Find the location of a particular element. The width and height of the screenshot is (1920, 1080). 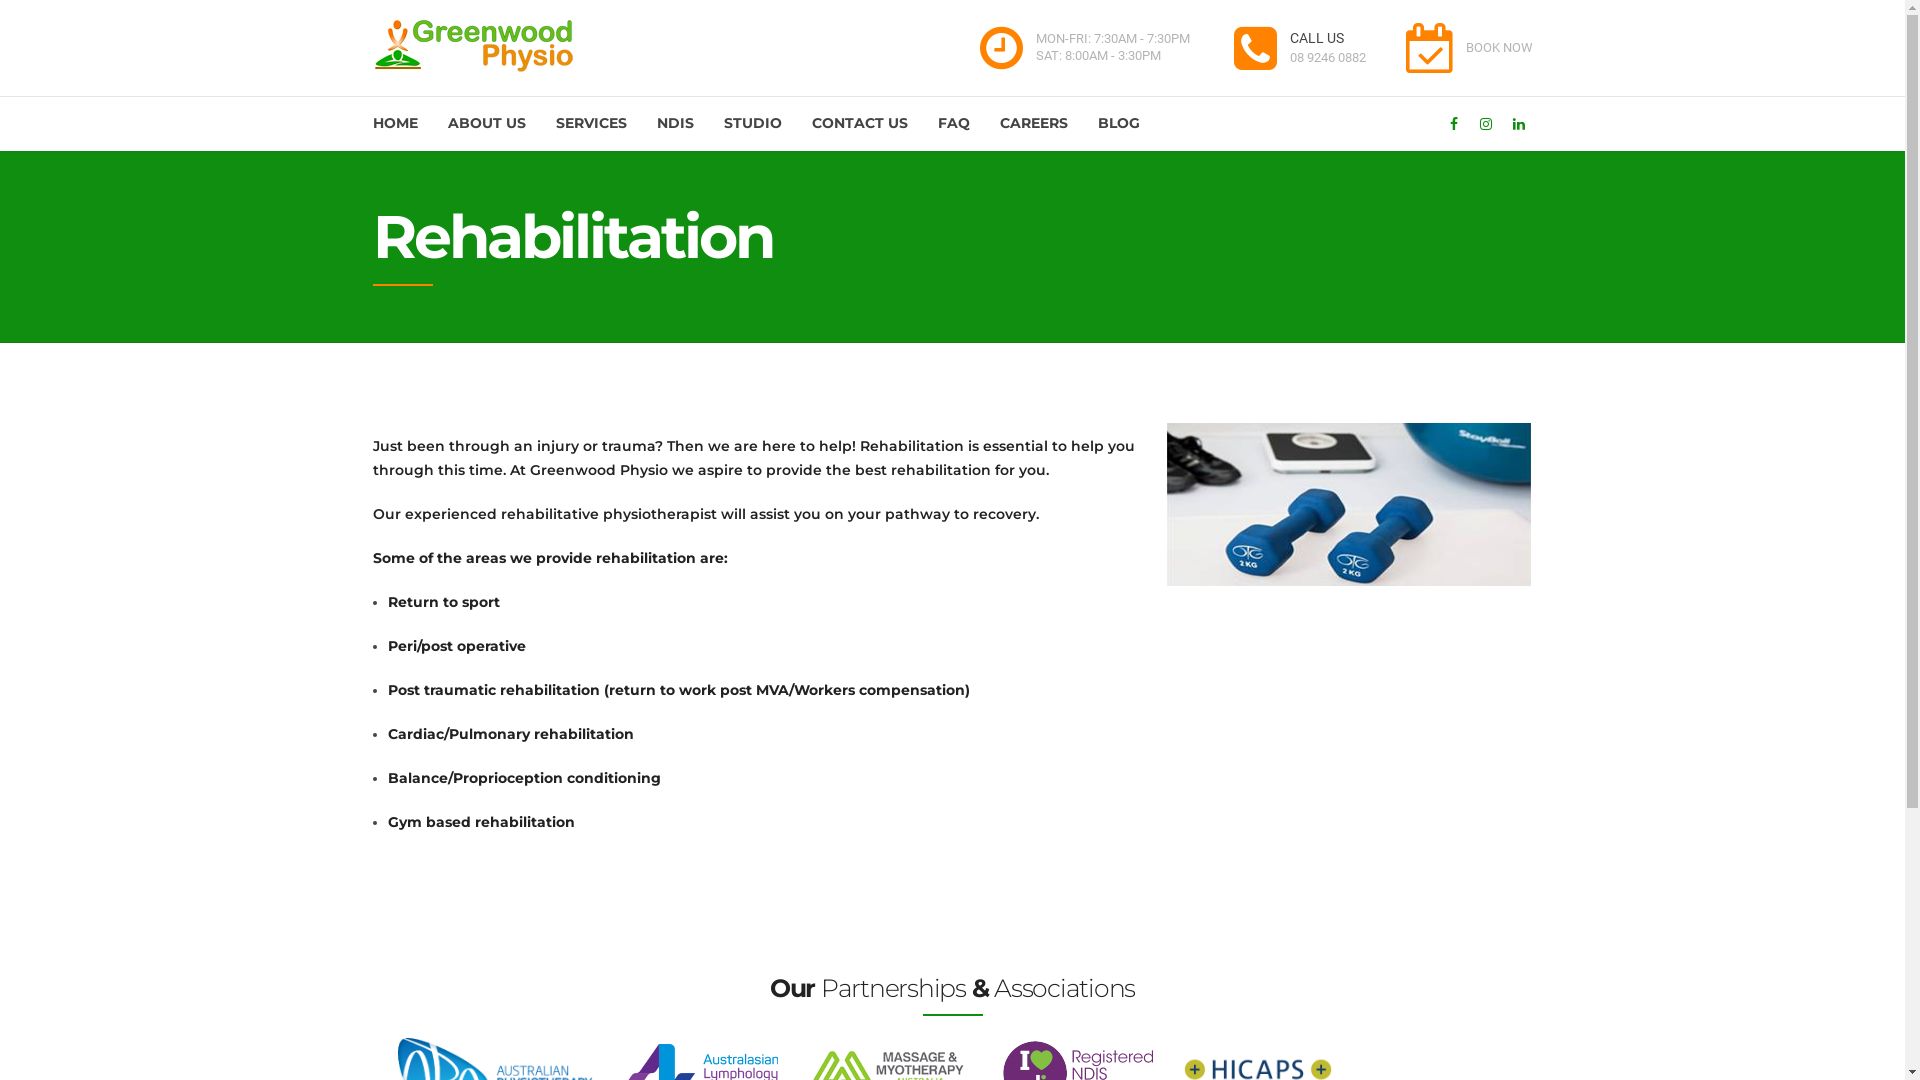

FAQ is located at coordinates (954, 124).